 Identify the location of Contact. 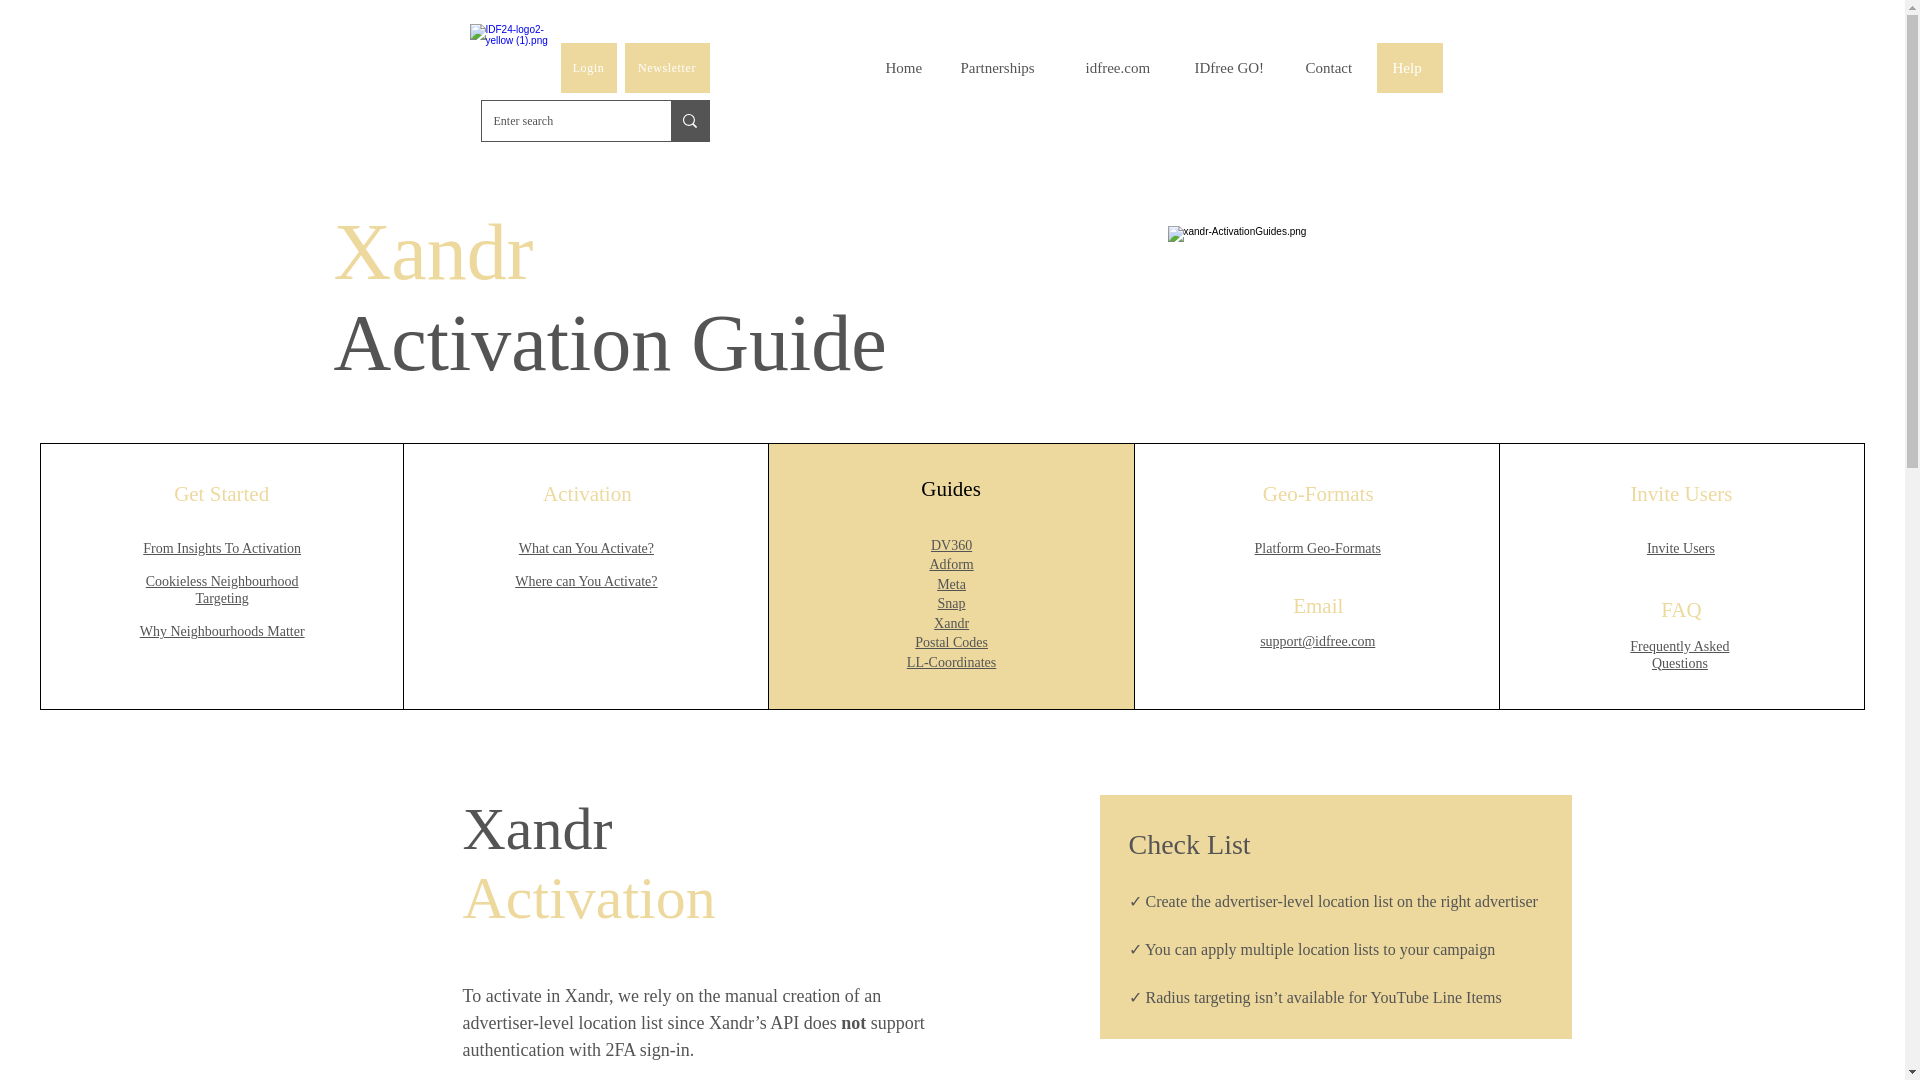
(1333, 68).